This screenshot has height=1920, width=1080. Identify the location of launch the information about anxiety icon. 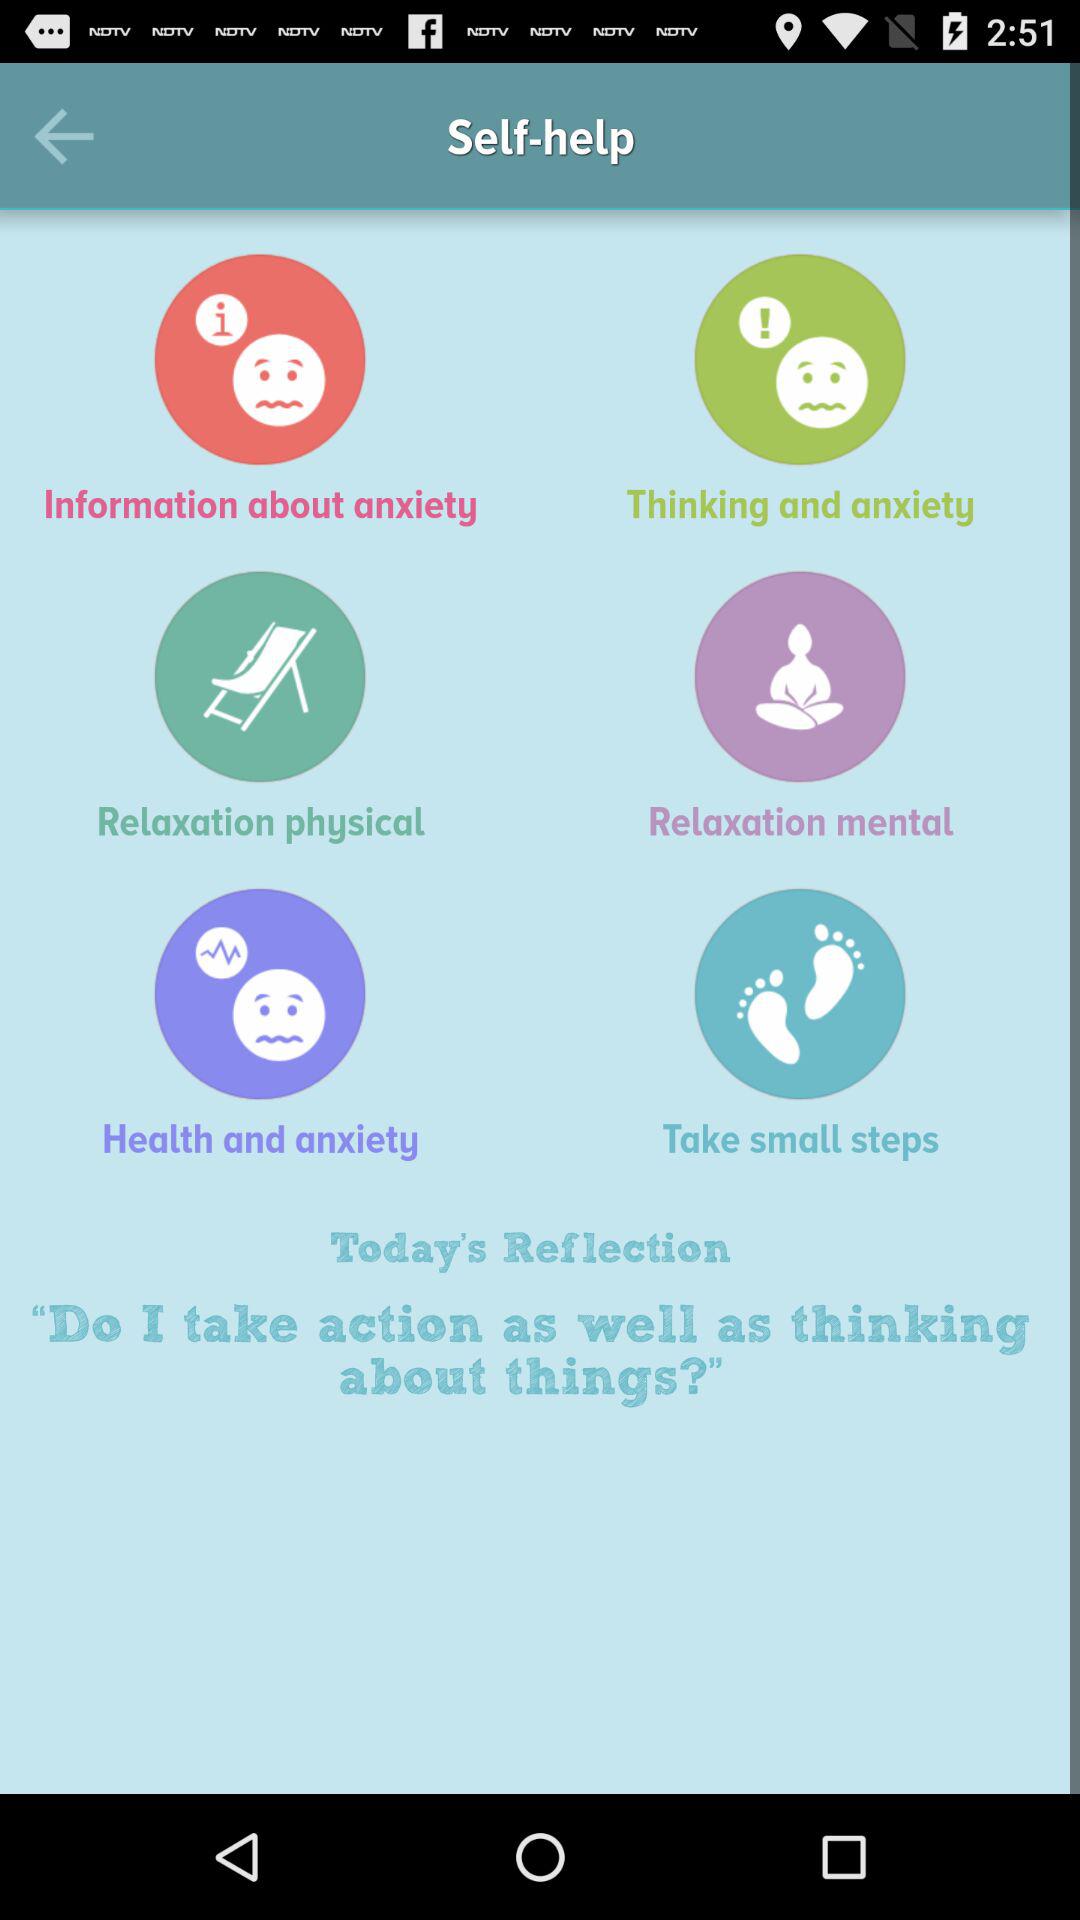
(270, 389).